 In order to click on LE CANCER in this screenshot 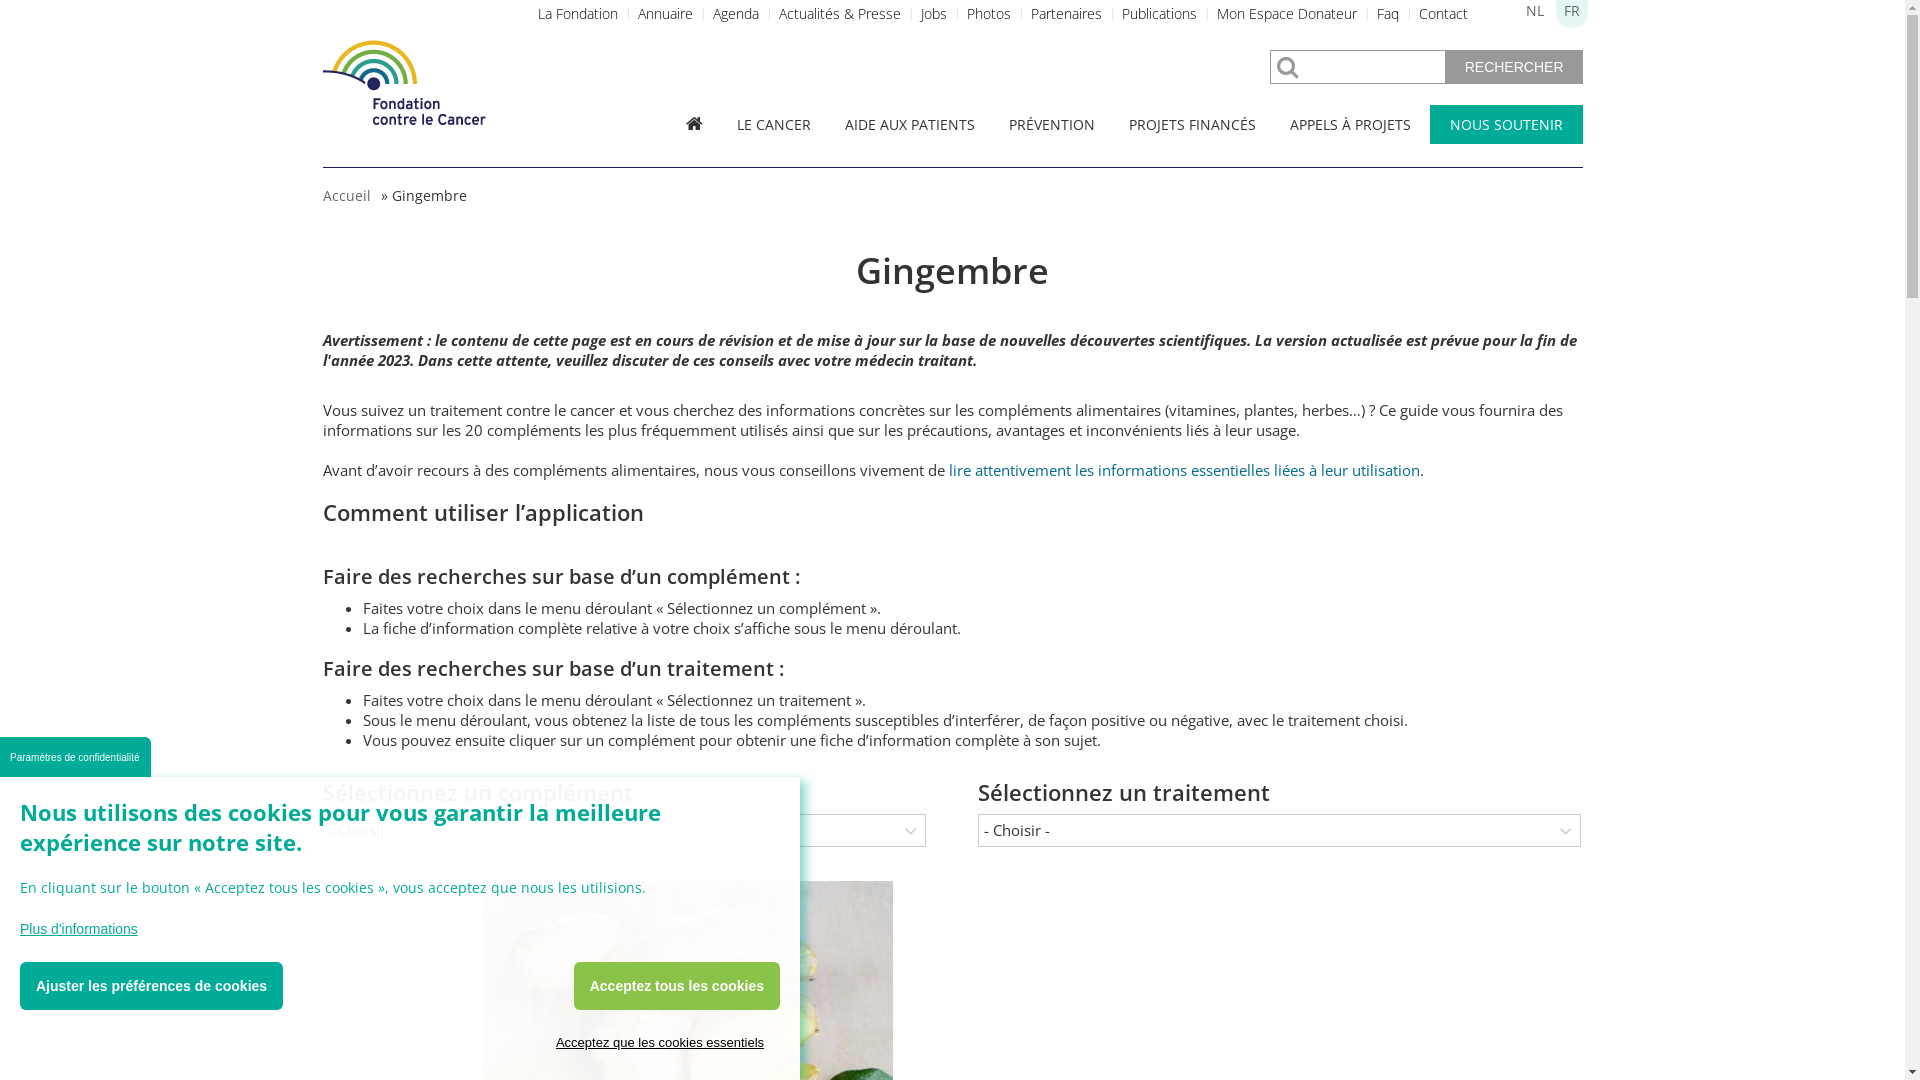, I will do `click(773, 124)`.